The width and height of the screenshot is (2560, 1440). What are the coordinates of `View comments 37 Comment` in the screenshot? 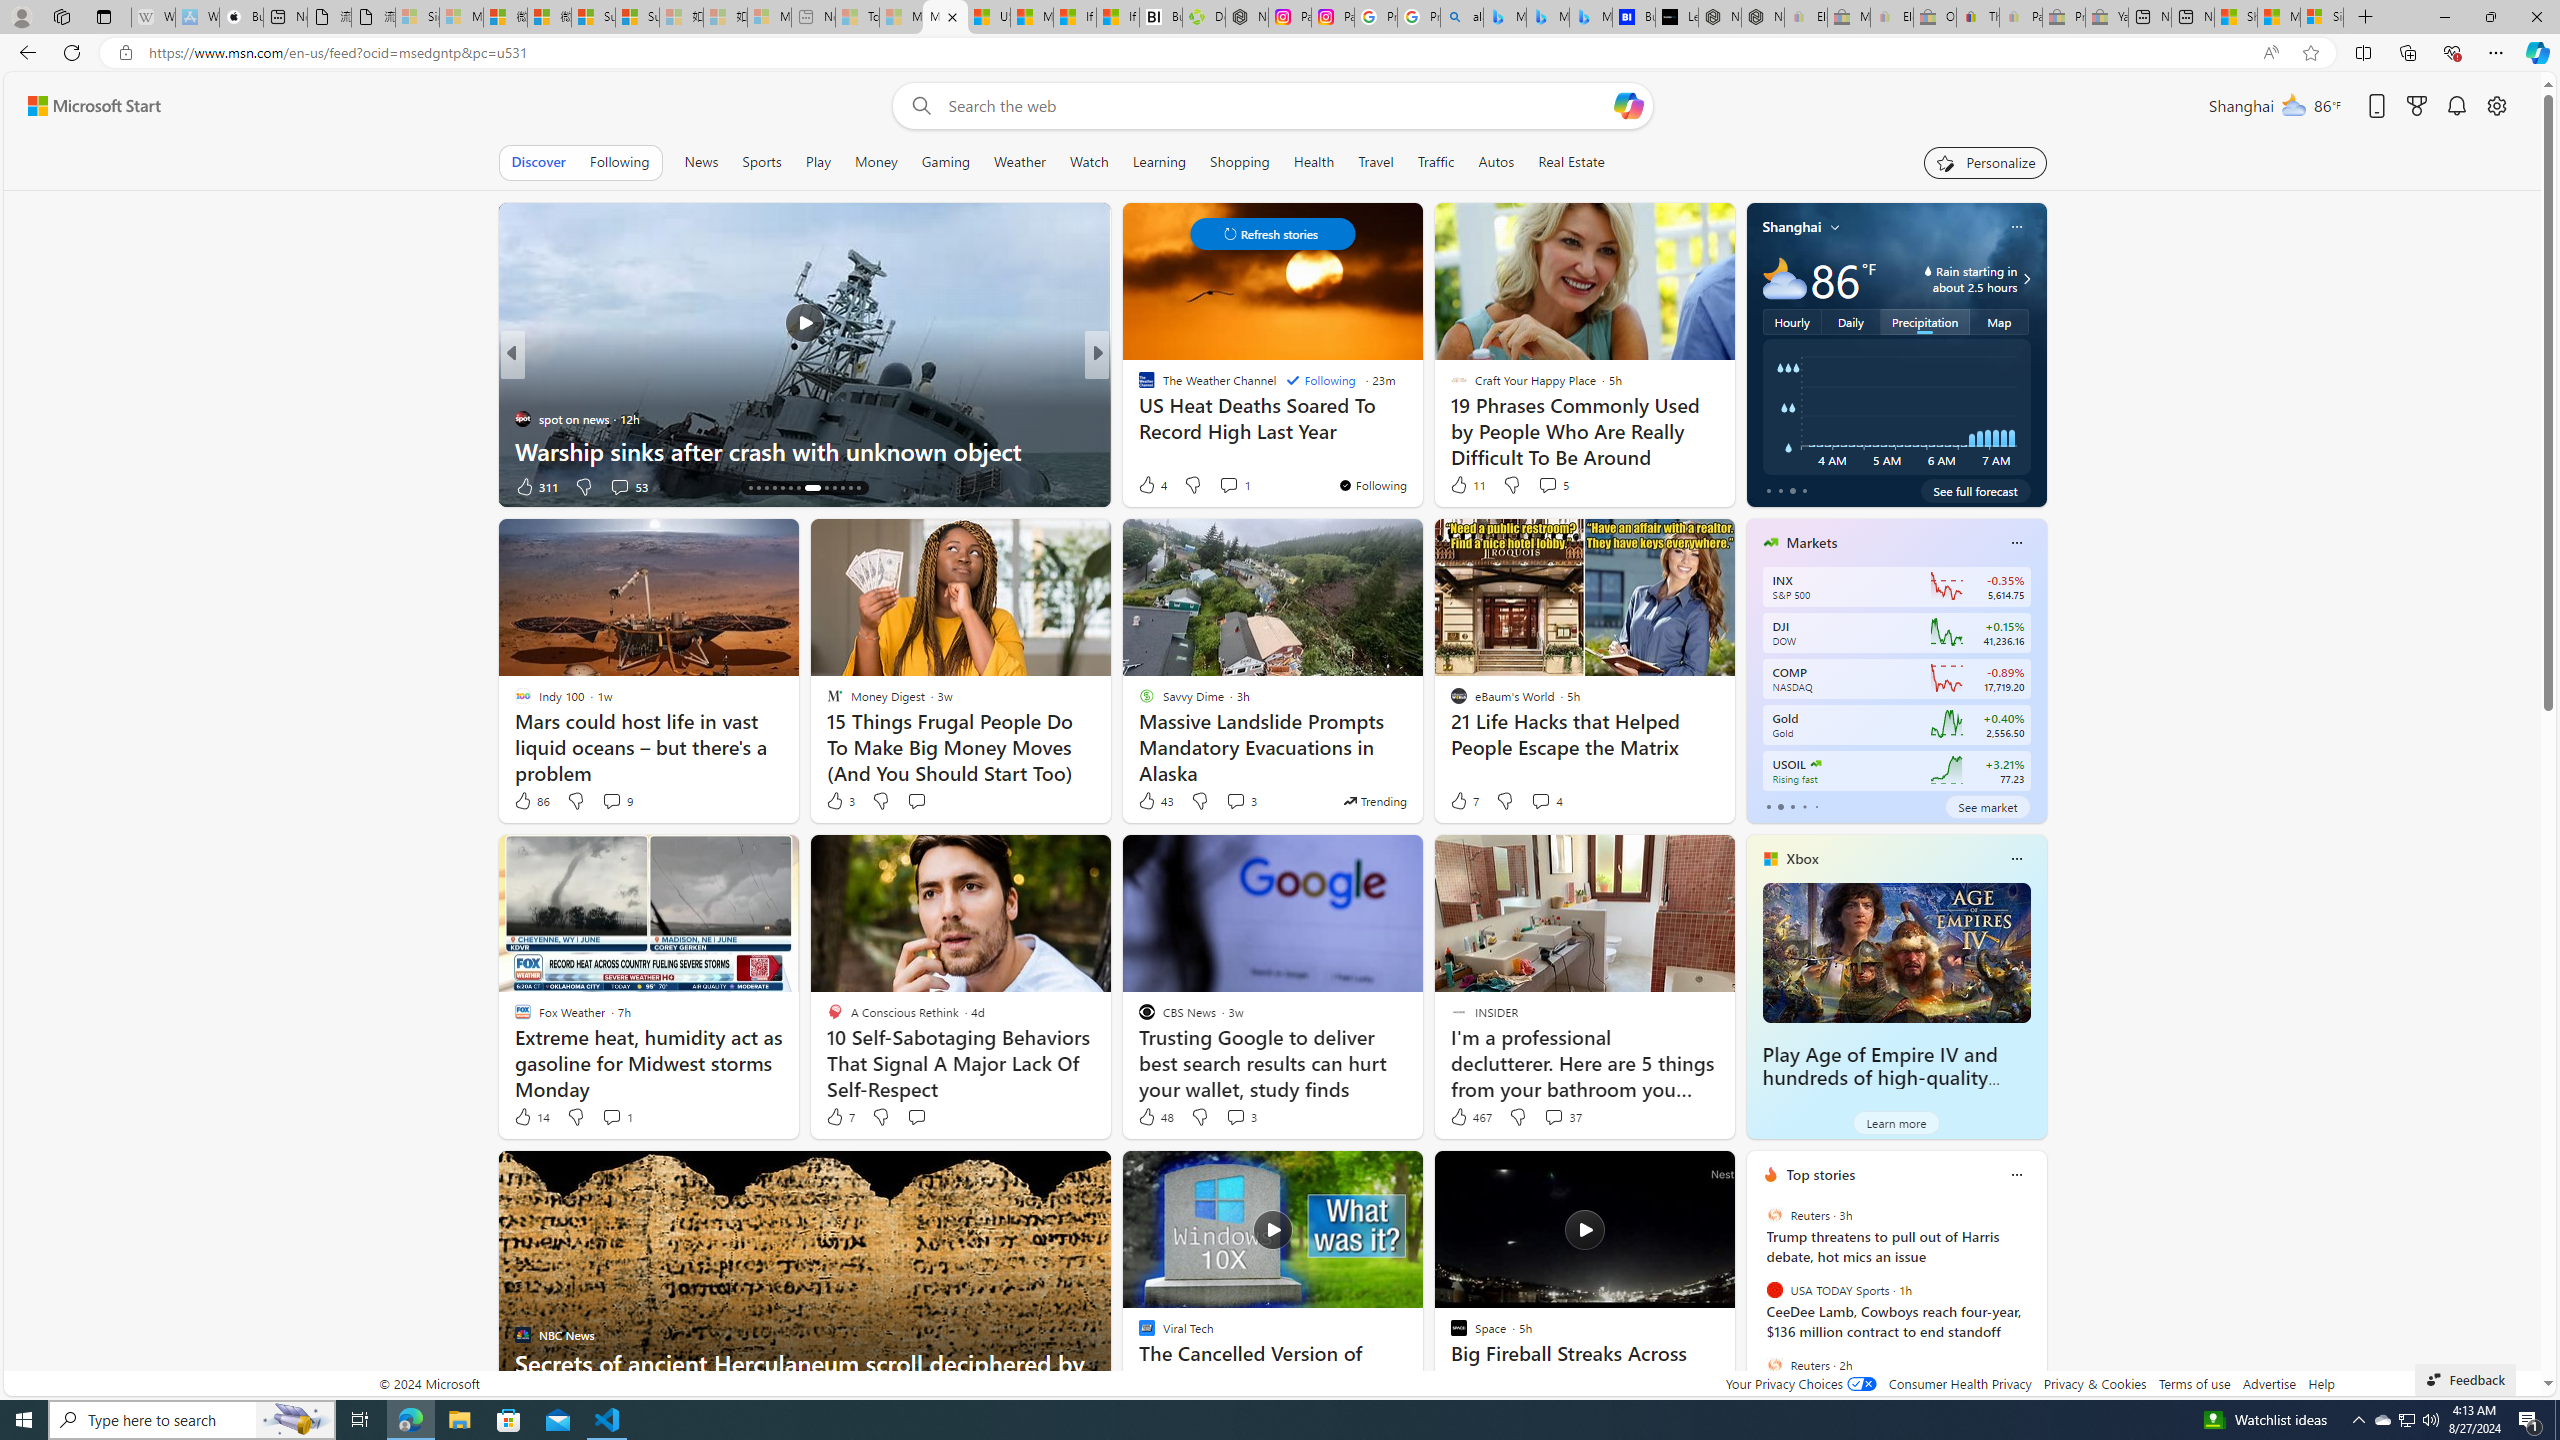 It's located at (1562, 1116).